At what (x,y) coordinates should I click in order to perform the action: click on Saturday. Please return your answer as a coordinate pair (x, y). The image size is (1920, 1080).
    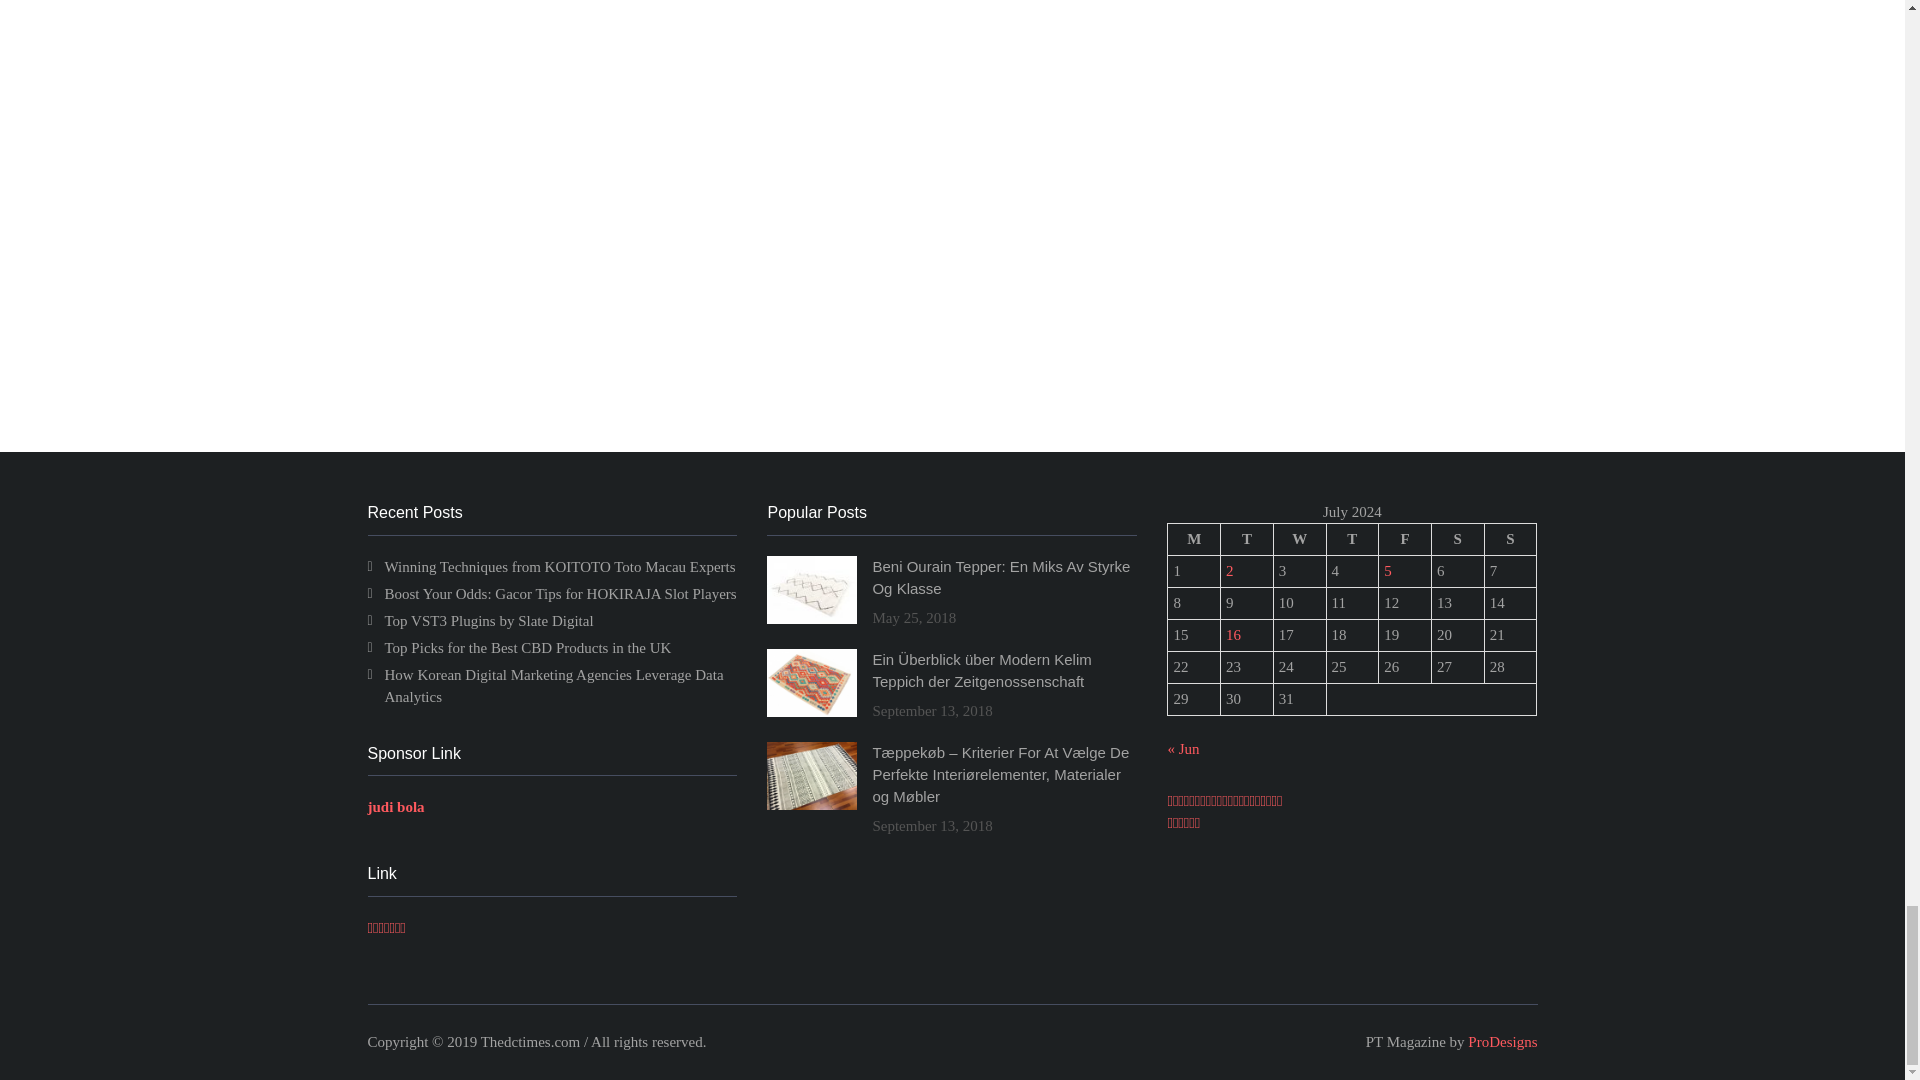
    Looking at the image, I should click on (1457, 540).